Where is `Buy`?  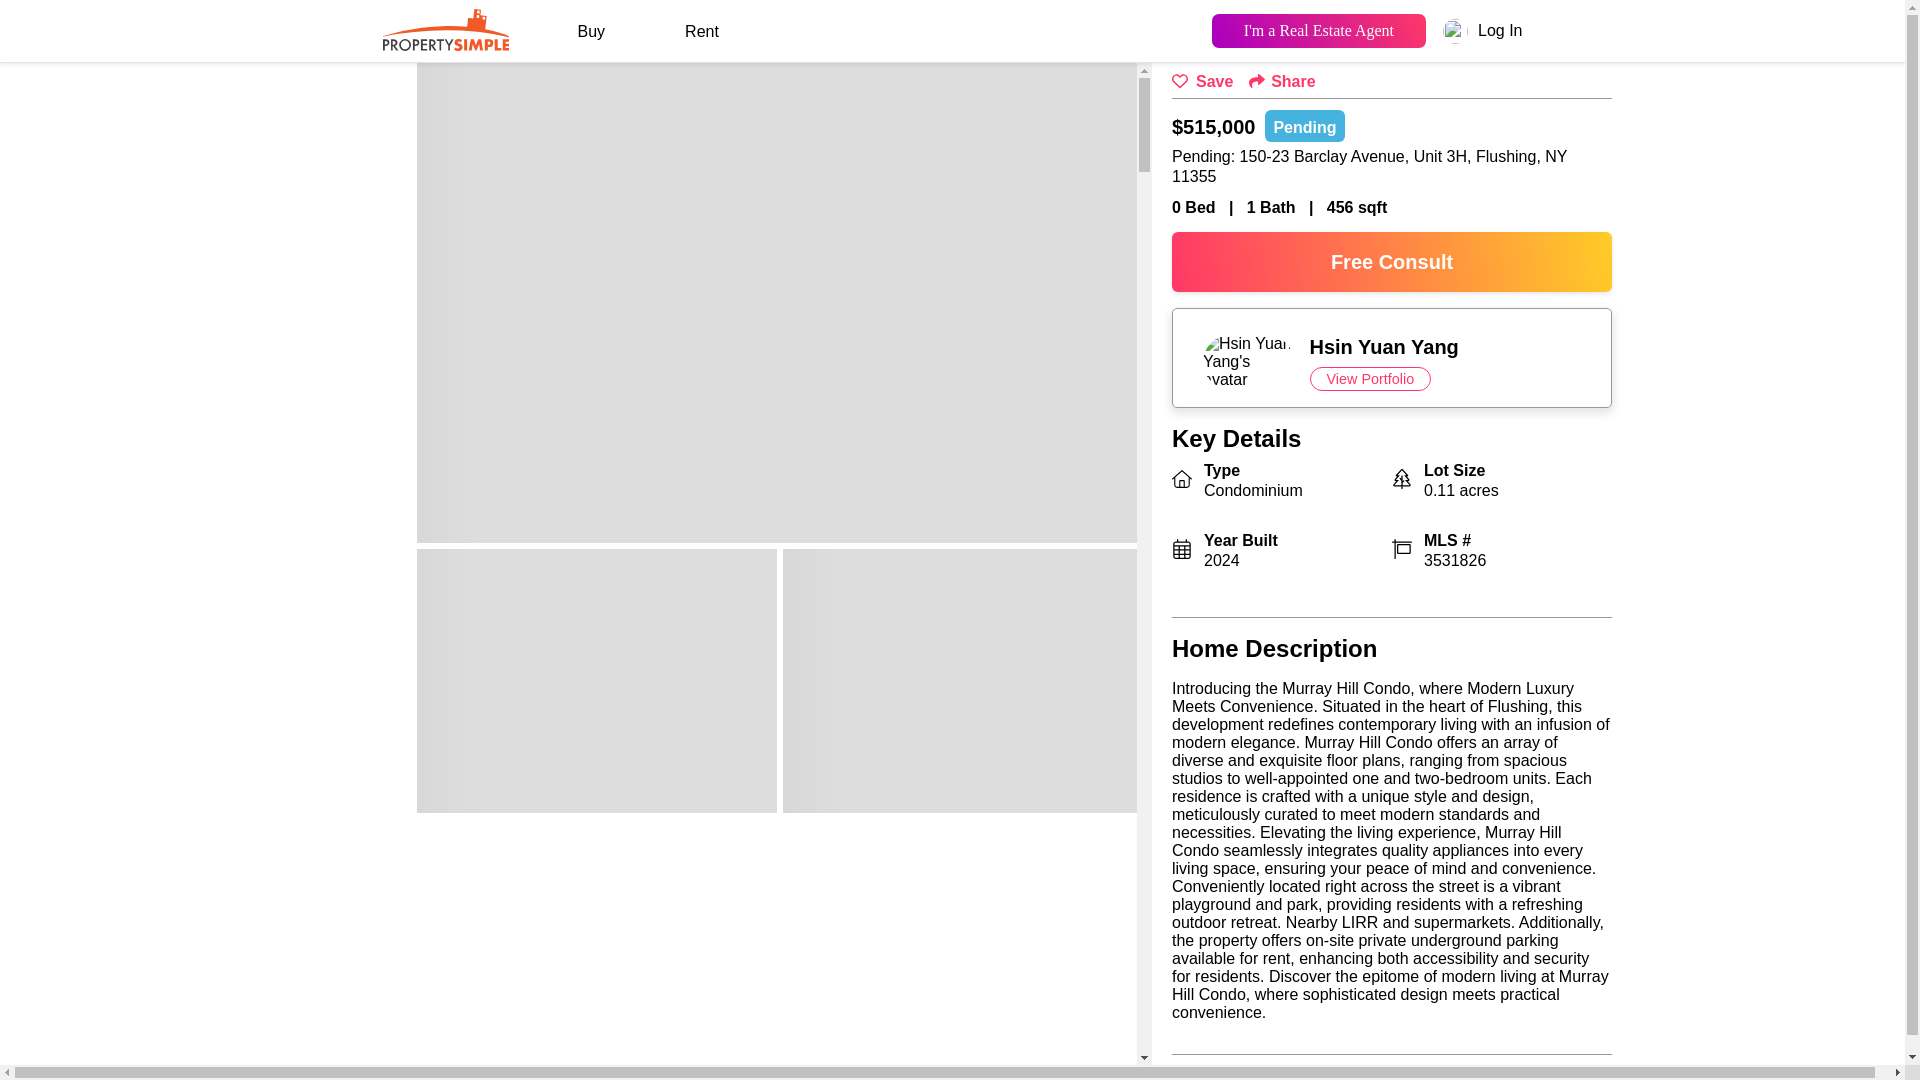
Buy is located at coordinates (591, 32).